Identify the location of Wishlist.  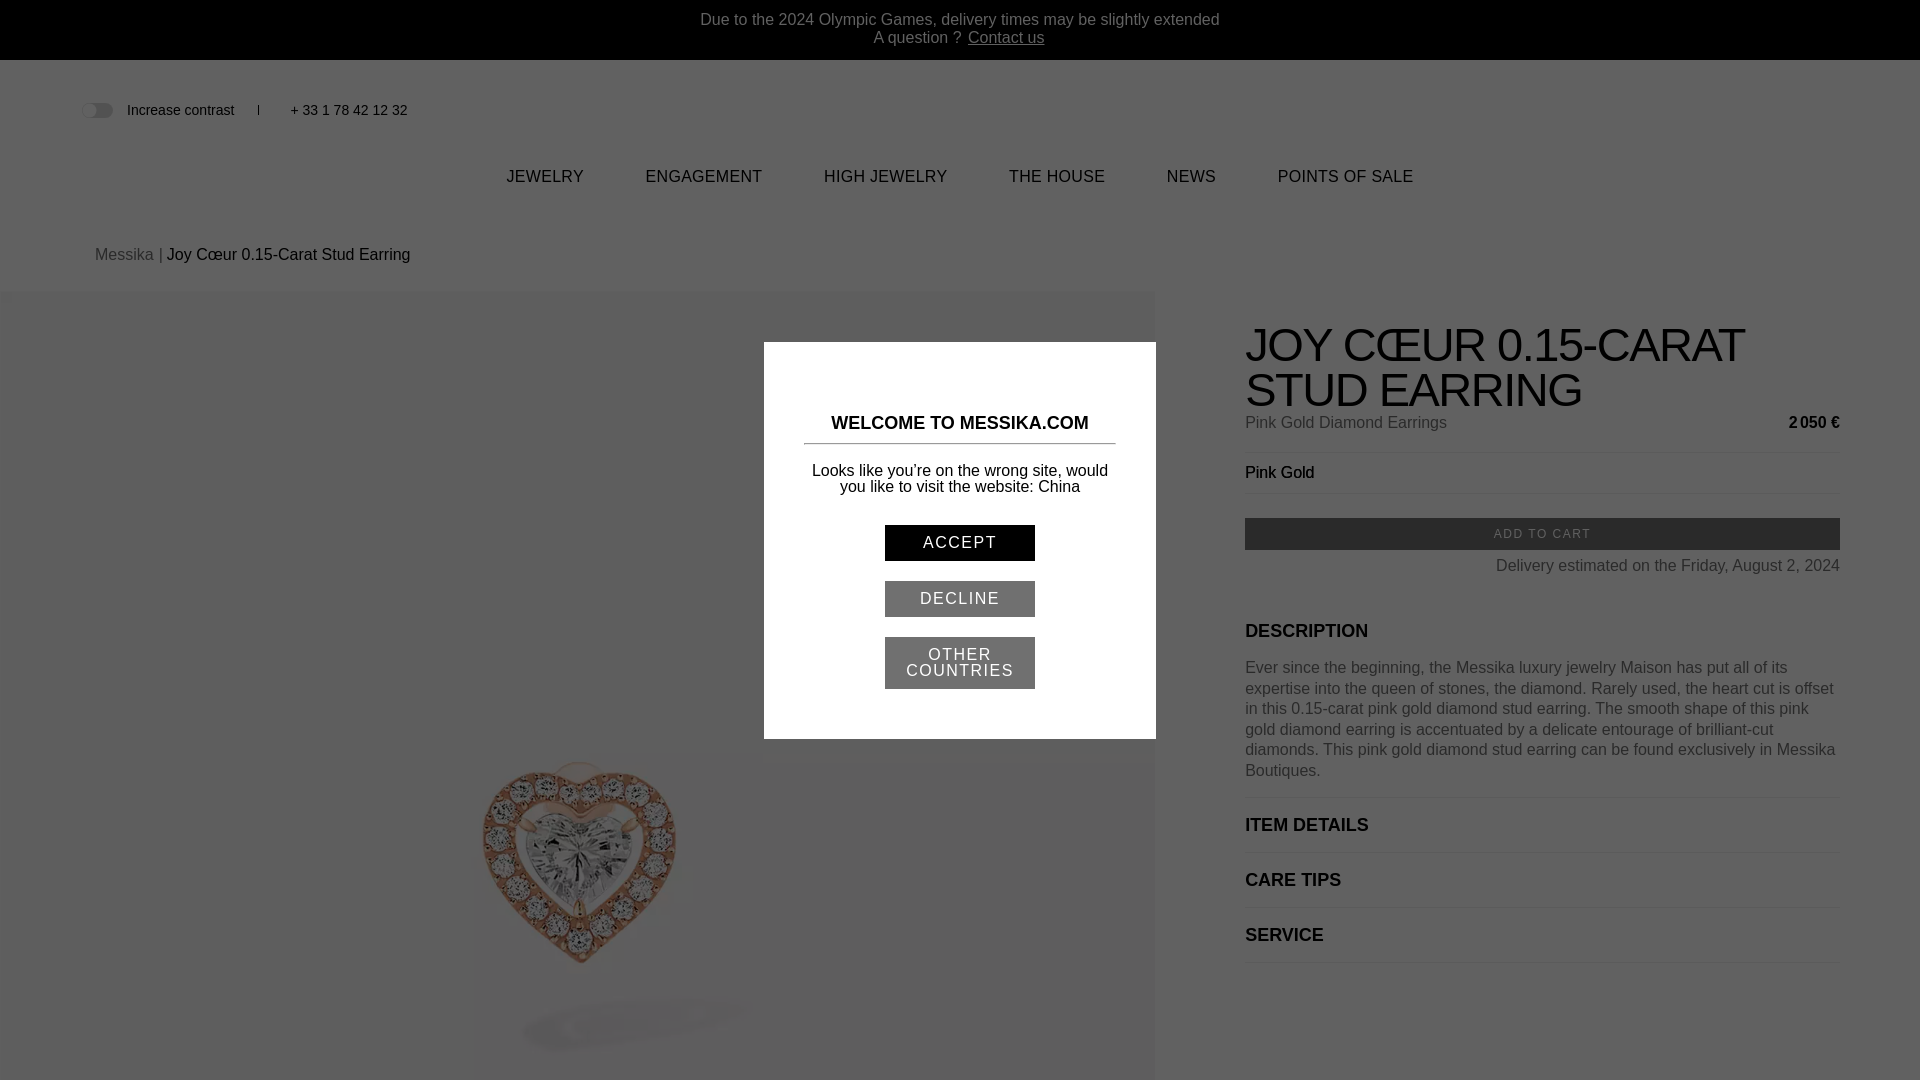
(1762, 110).